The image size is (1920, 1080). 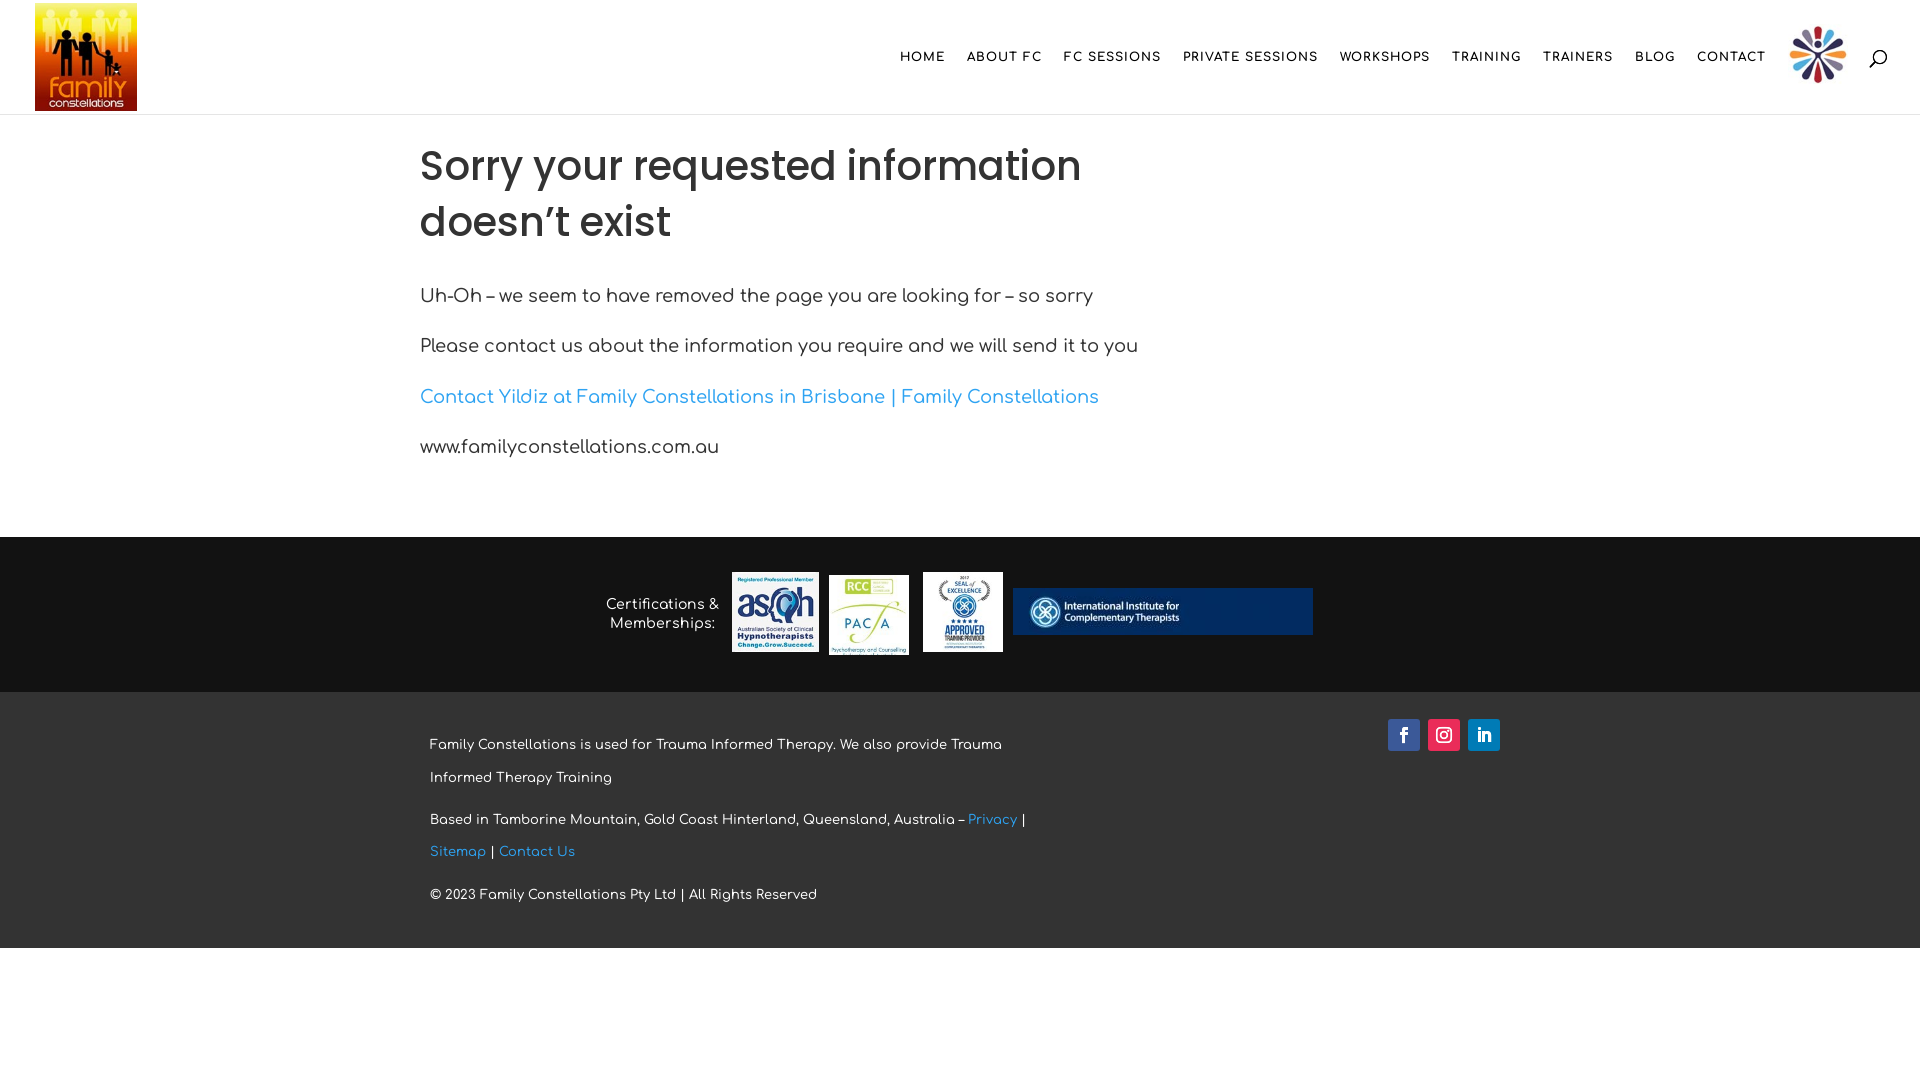 I want to click on CONTACT, so click(x=1732, y=82).